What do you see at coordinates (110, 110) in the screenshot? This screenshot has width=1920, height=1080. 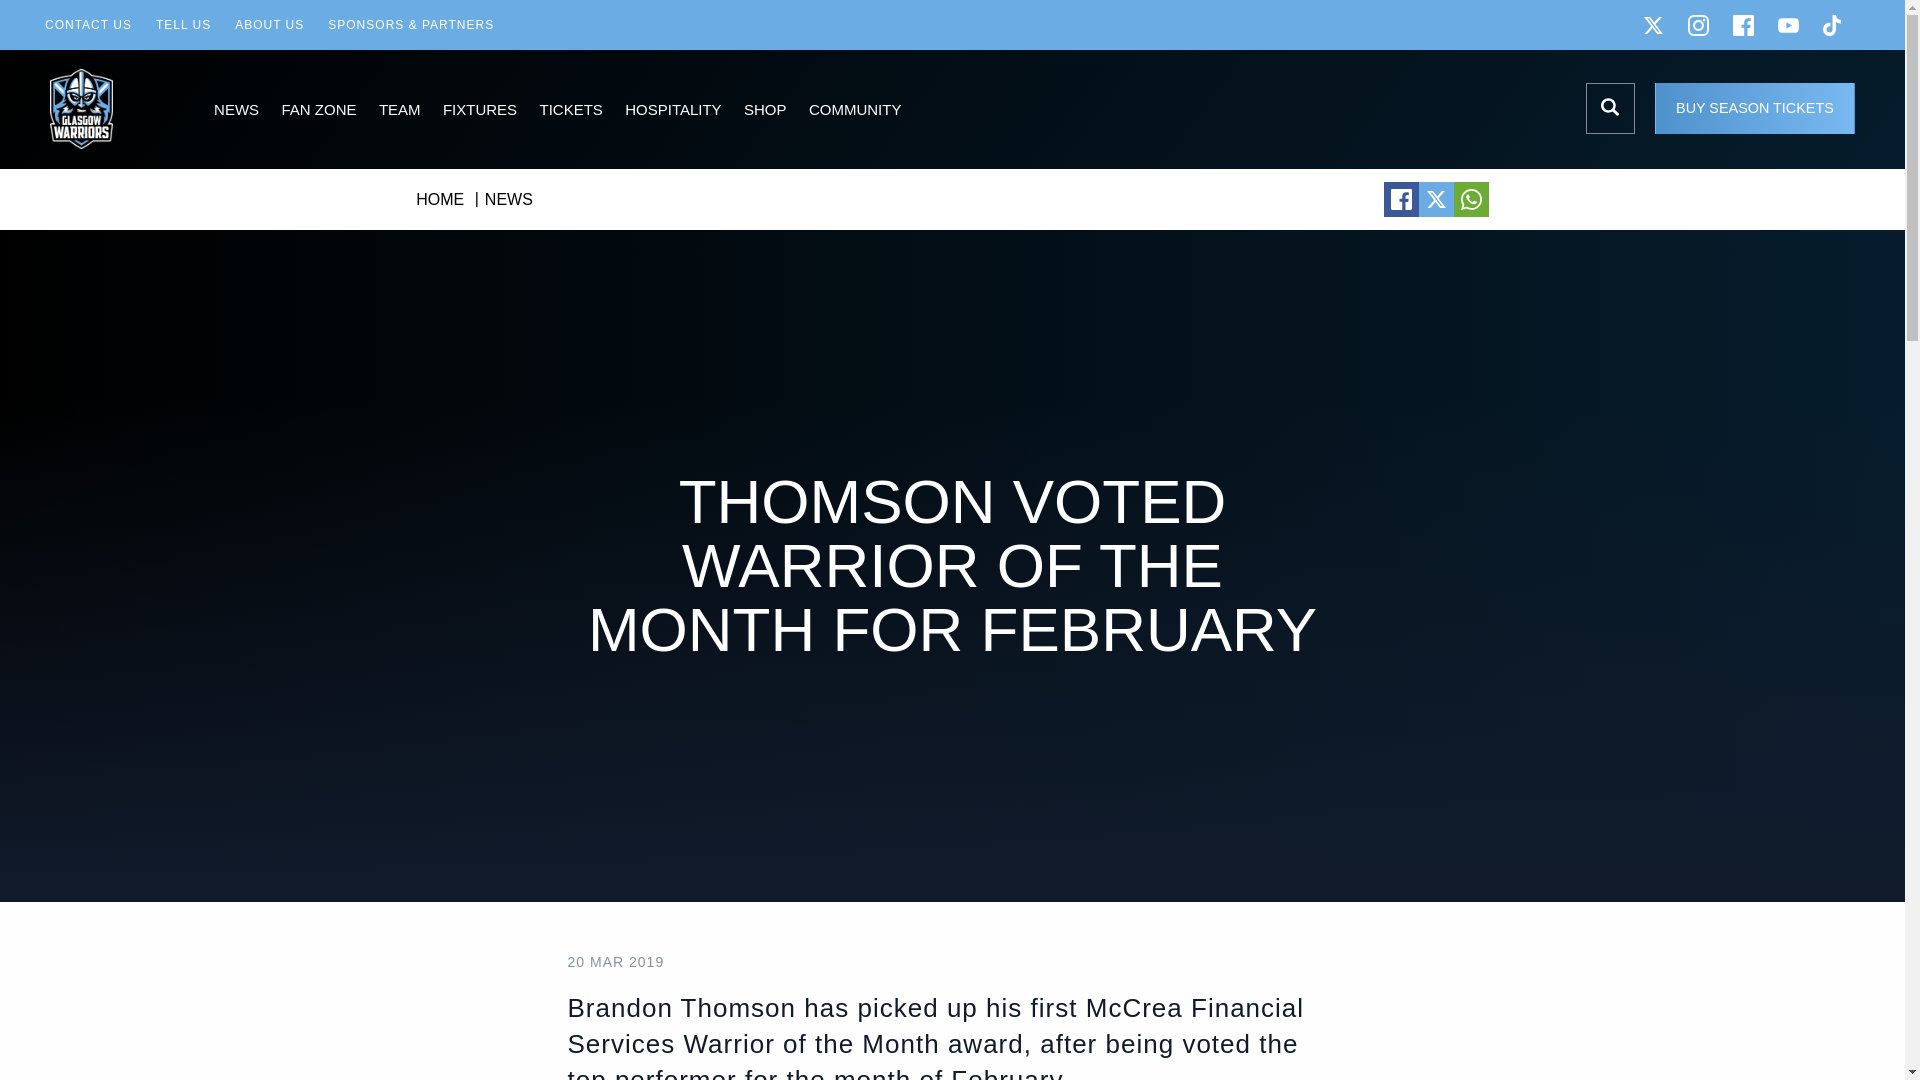 I see `Home` at bounding box center [110, 110].